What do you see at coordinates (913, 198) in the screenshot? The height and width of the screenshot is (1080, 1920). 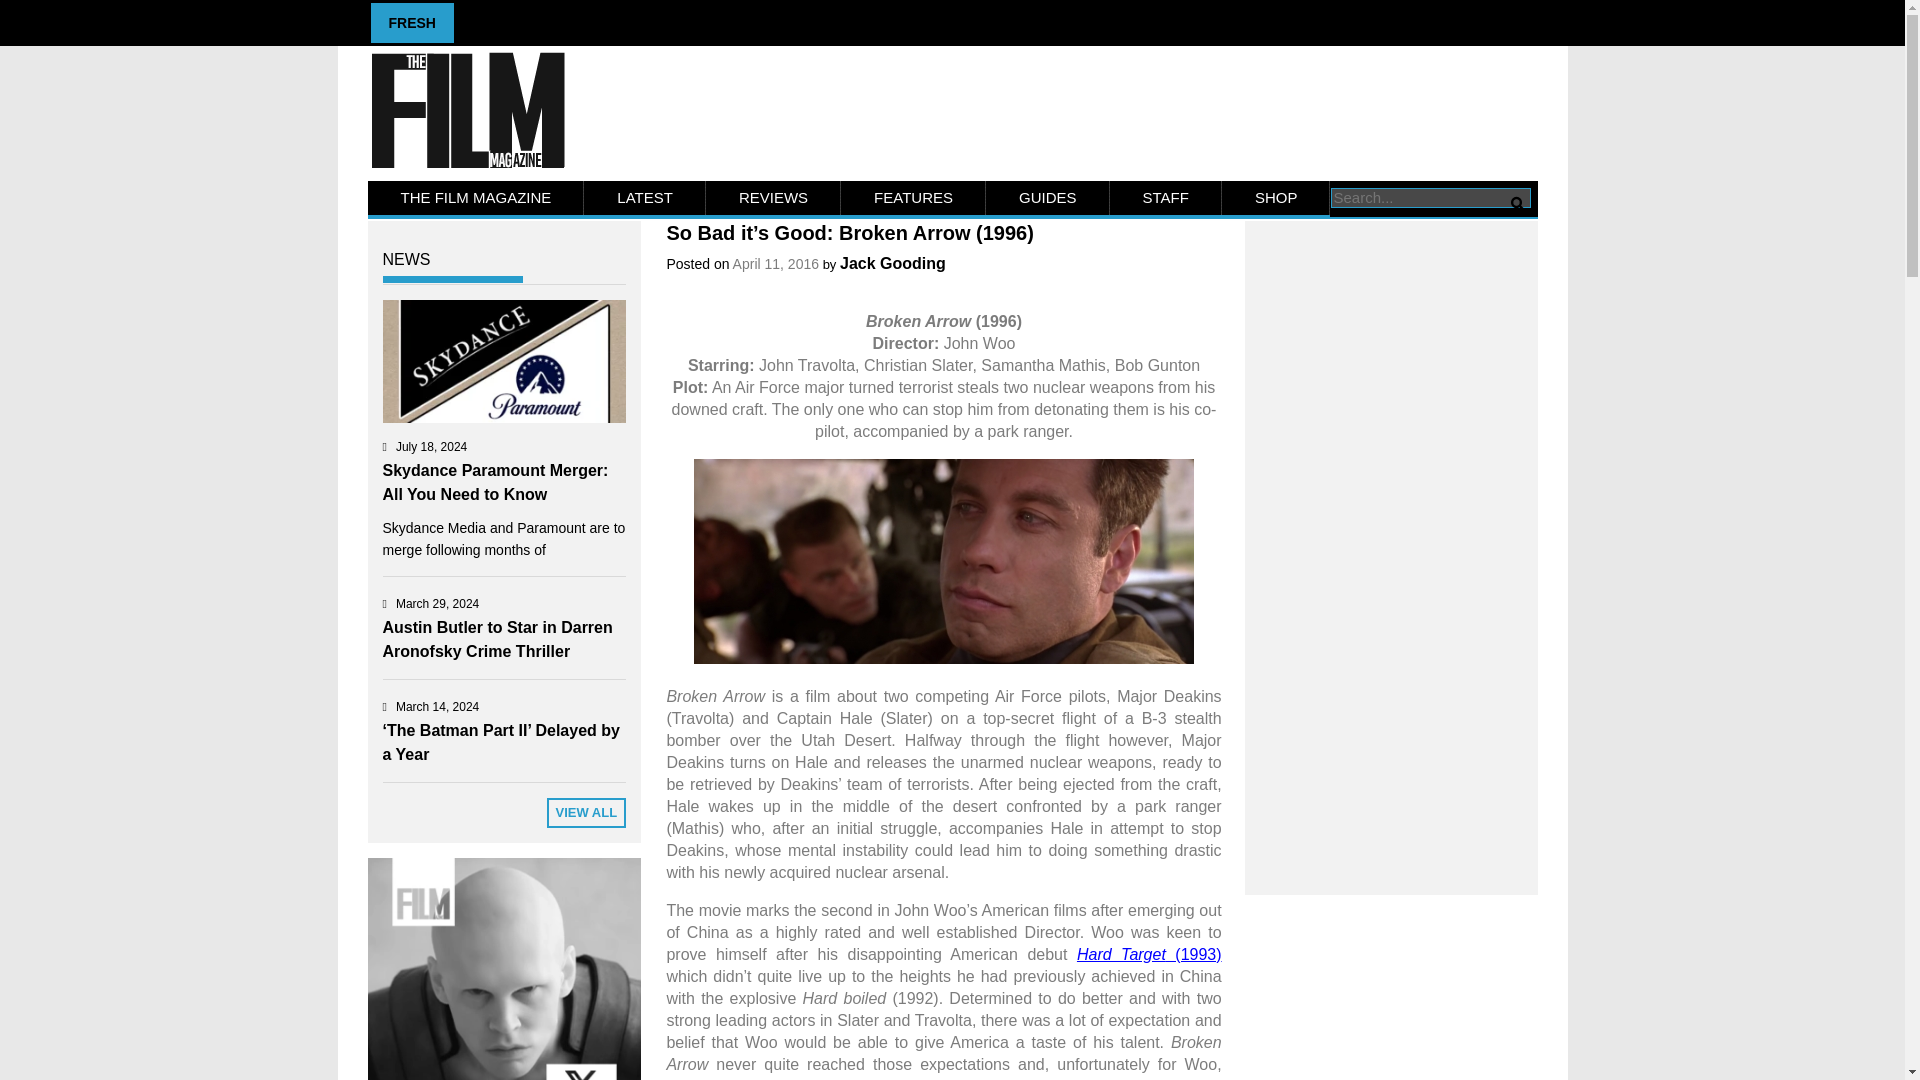 I see `FEATURES` at bounding box center [913, 198].